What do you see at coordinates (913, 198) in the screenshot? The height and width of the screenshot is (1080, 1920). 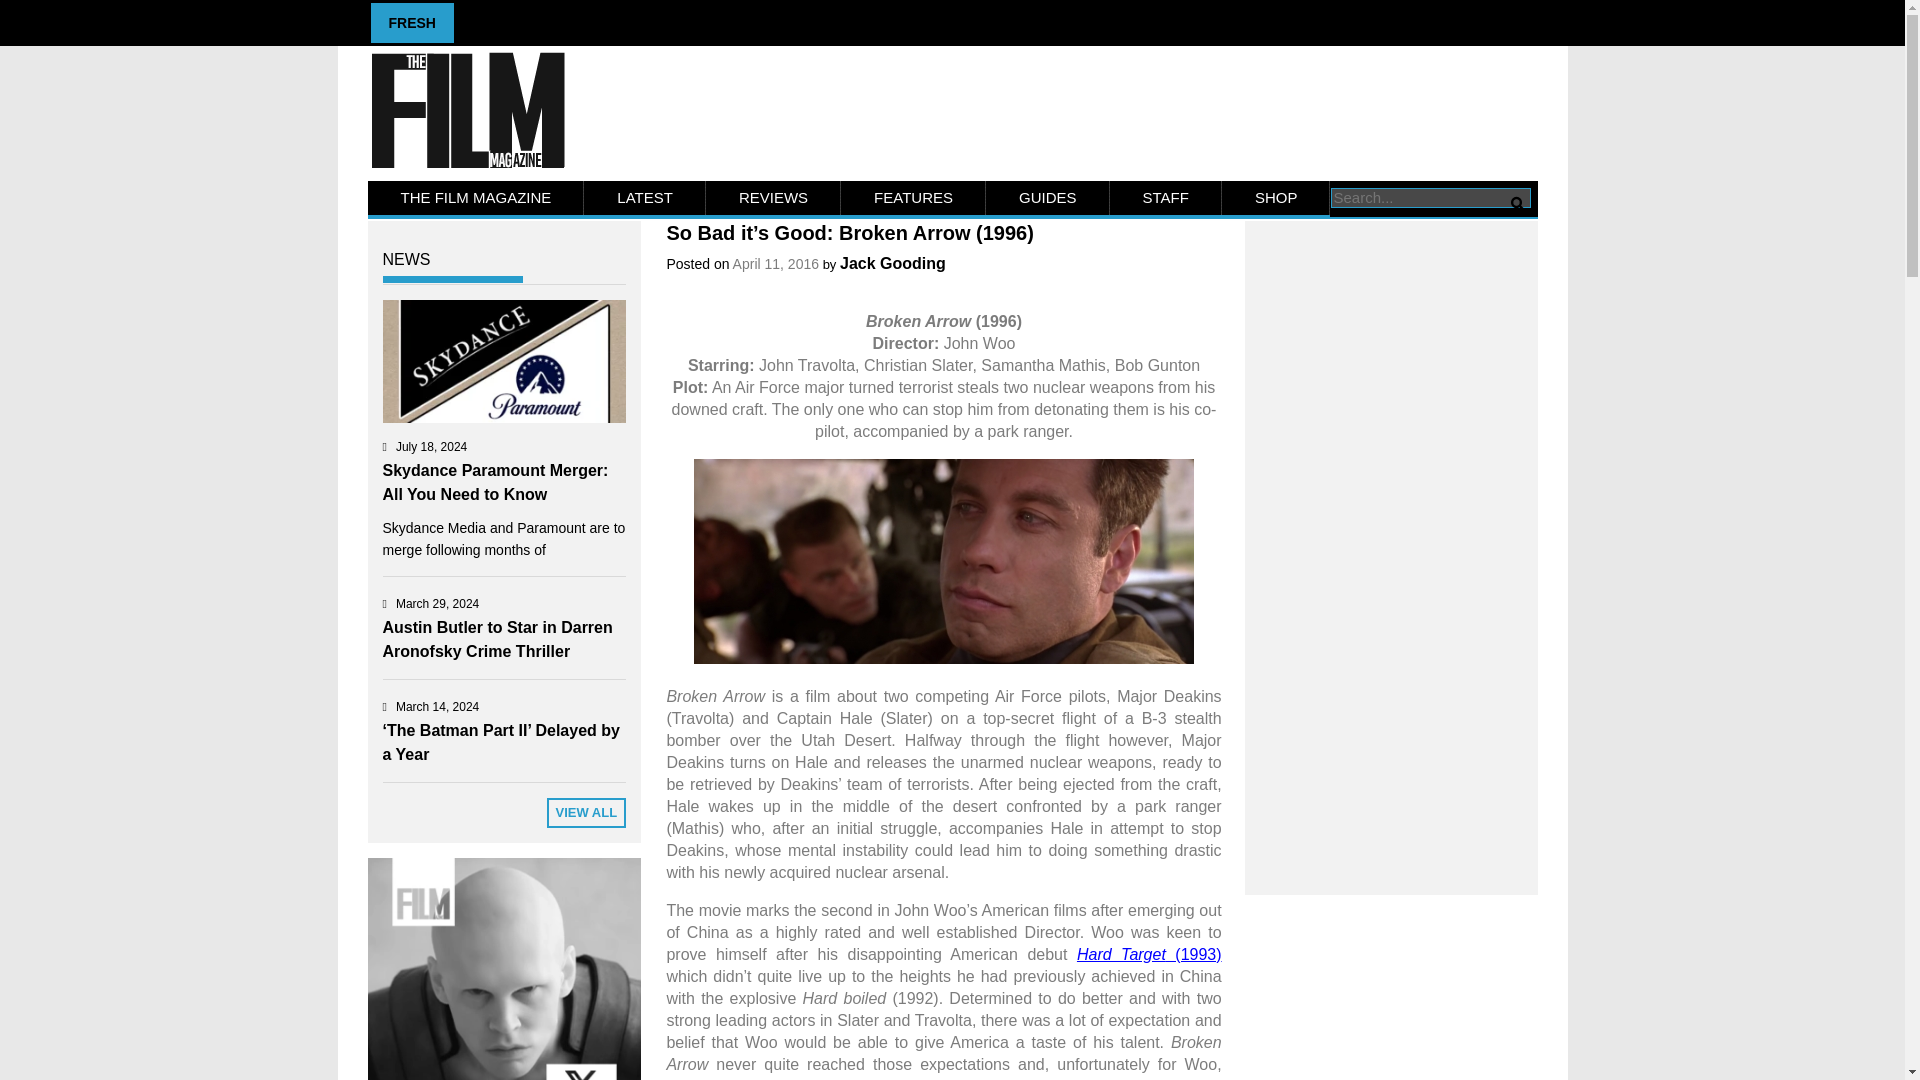 I see `FEATURES` at bounding box center [913, 198].